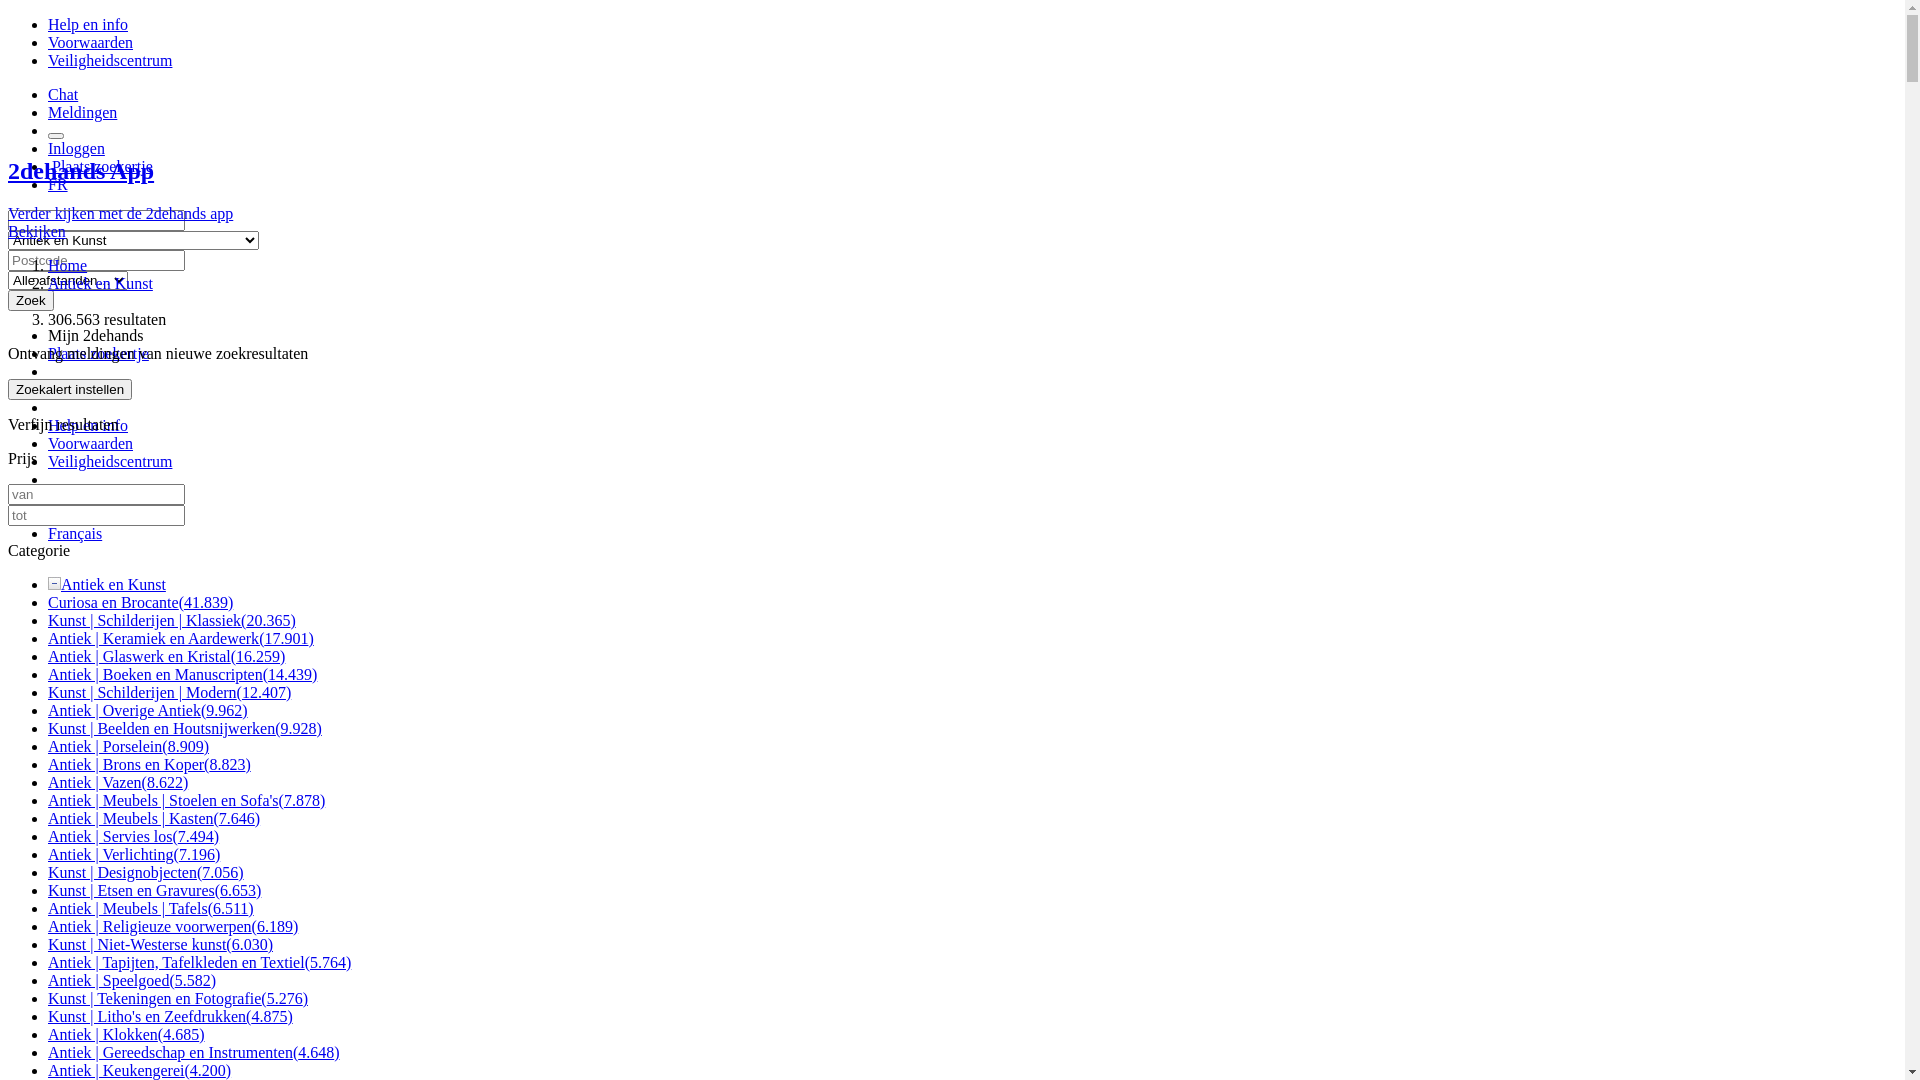 This screenshot has height=1080, width=1920. What do you see at coordinates (100, 166) in the screenshot?
I see ` Plaats zoekertje` at bounding box center [100, 166].